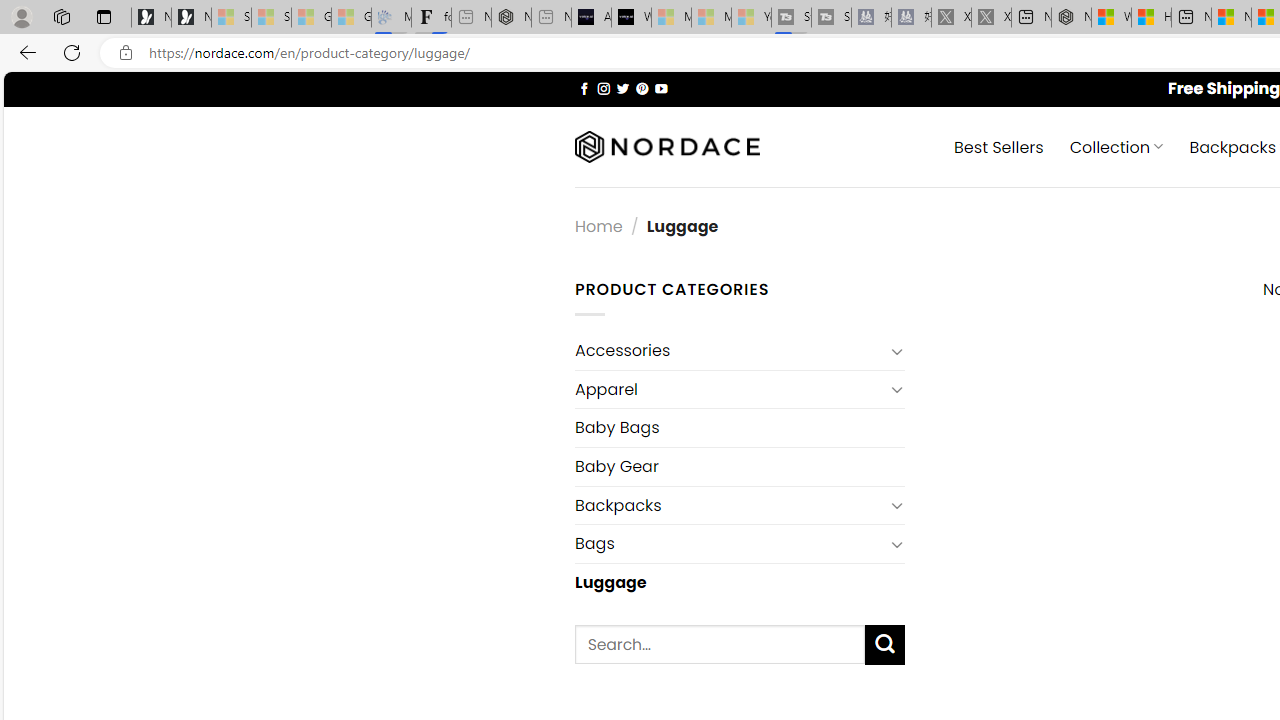 Image resolution: width=1280 pixels, height=720 pixels. What do you see at coordinates (598, 227) in the screenshot?
I see `Home` at bounding box center [598, 227].